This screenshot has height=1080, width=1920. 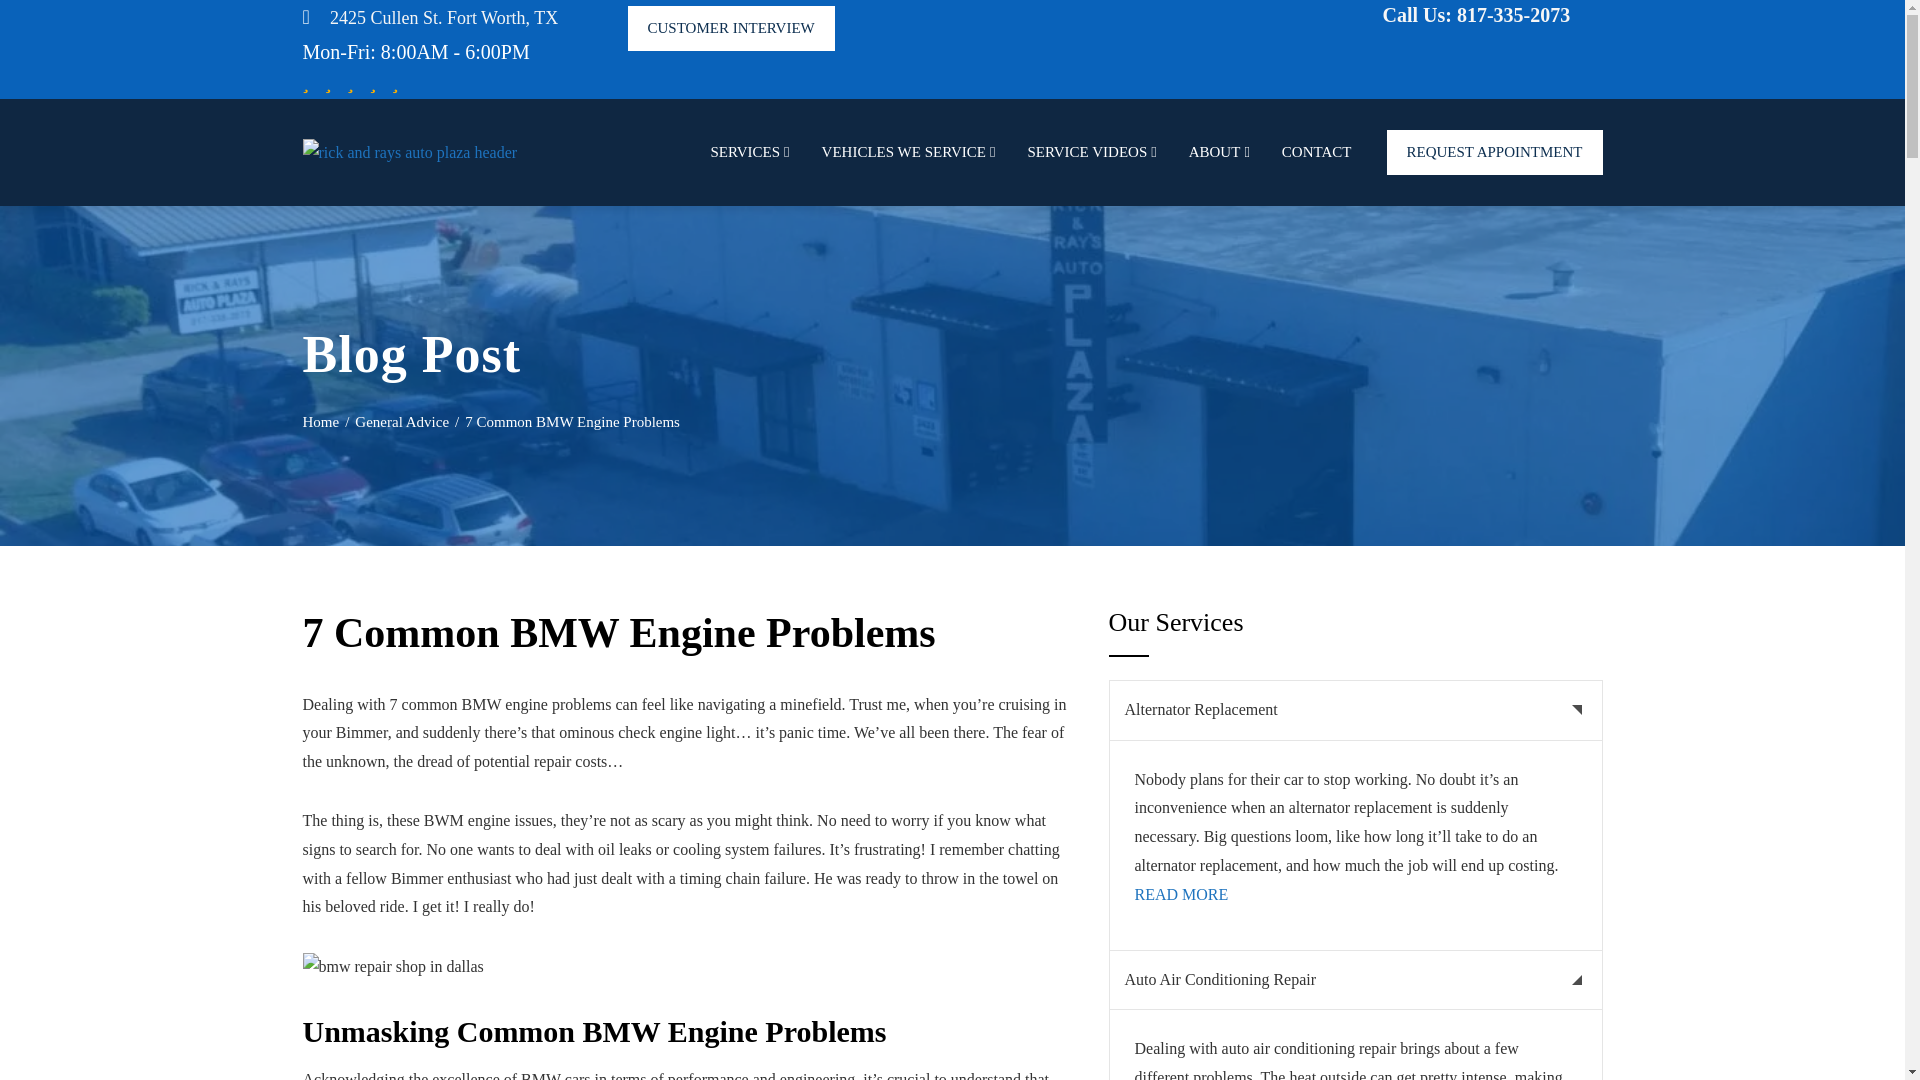 What do you see at coordinates (731, 28) in the screenshot?
I see `CUSTOMER INTERVIEW` at bounding box center [731, 28].